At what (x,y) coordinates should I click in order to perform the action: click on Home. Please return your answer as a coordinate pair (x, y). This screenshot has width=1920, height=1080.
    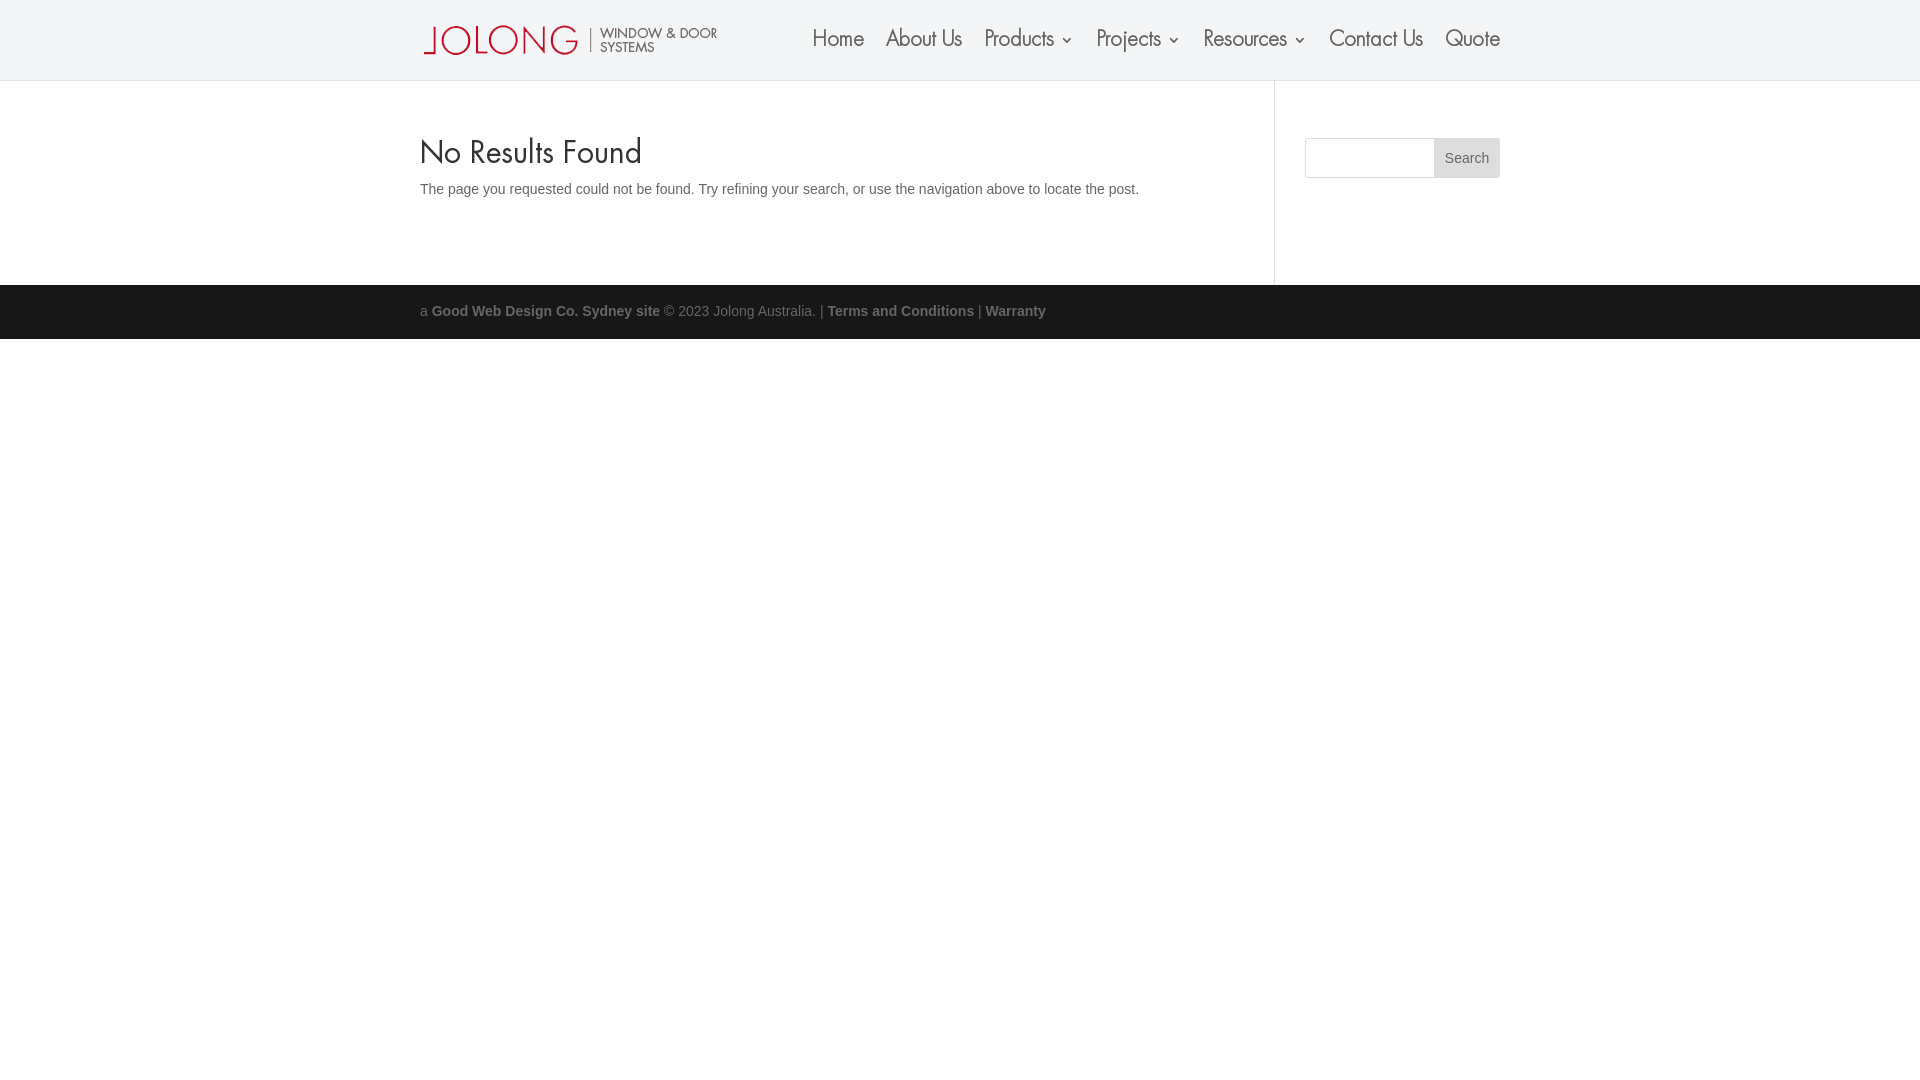
    Looking at the image, I should click on (838, 56).